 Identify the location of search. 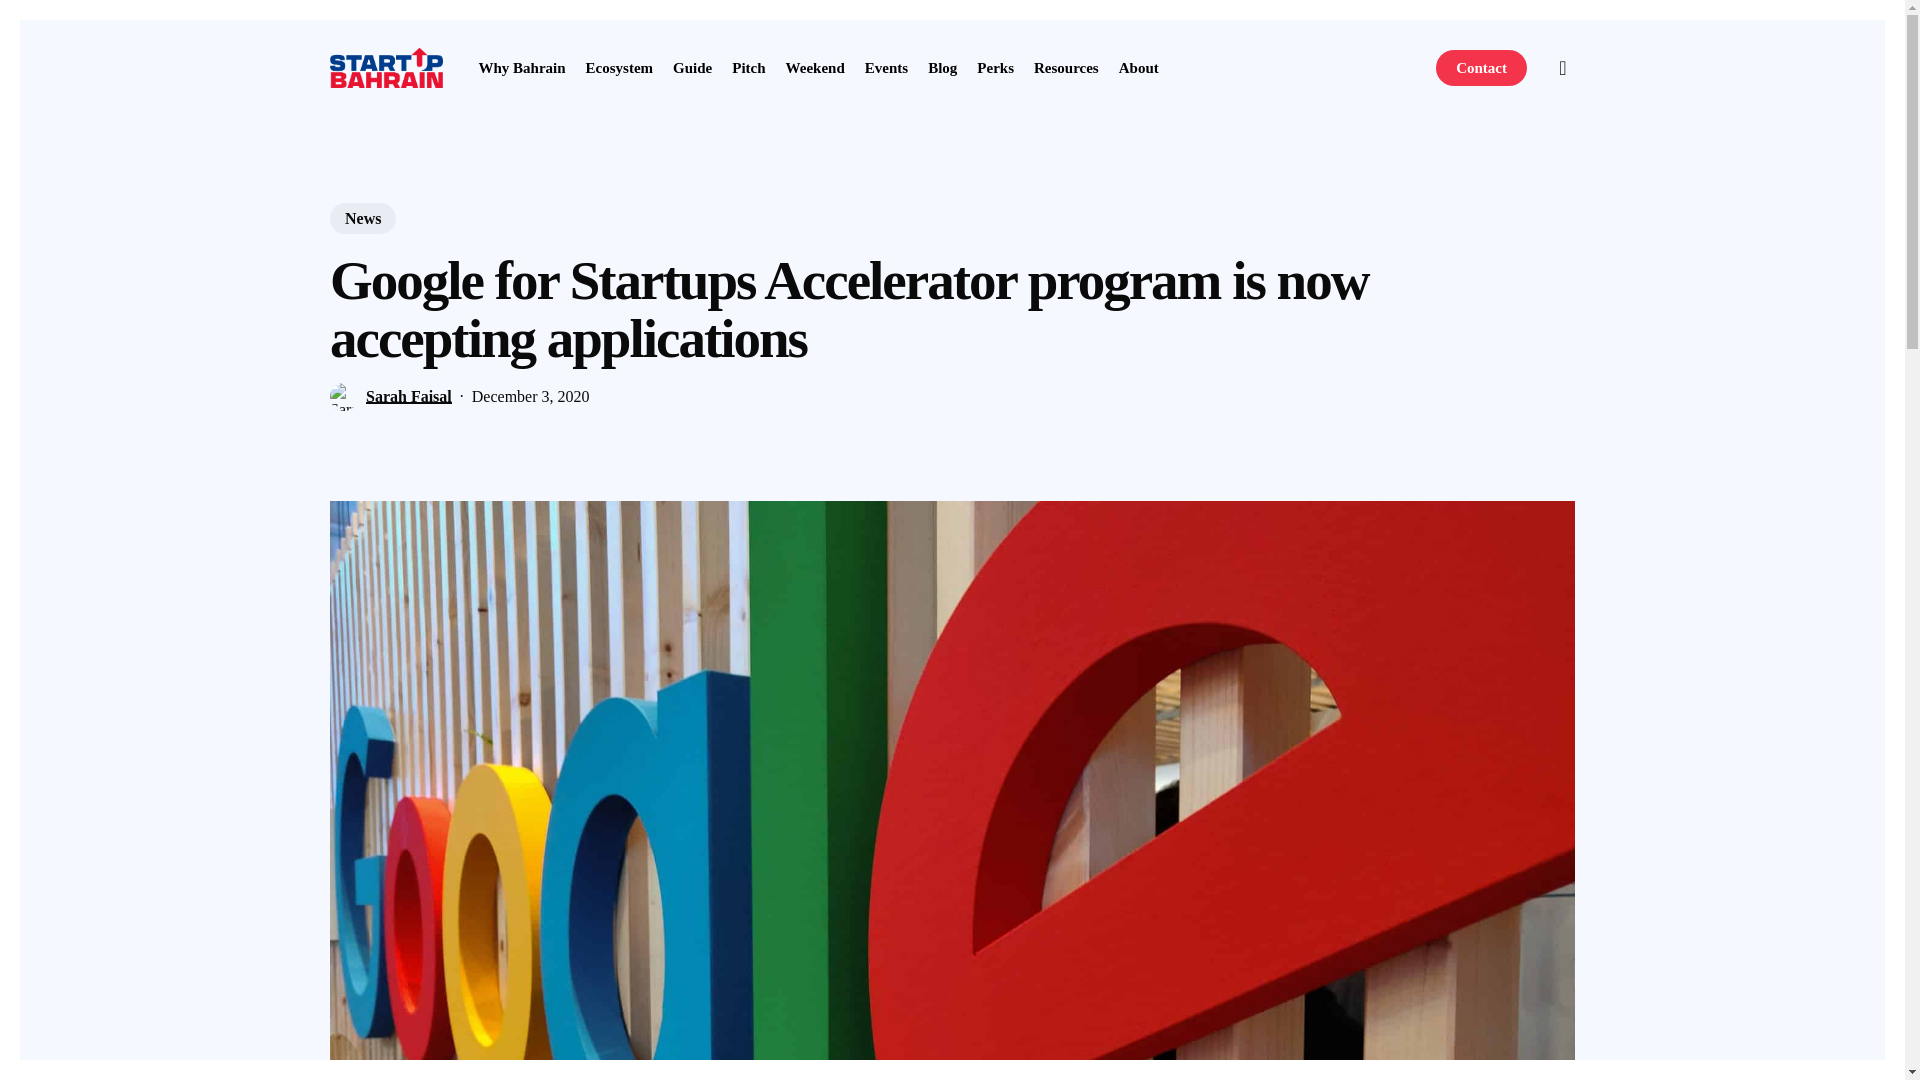
(1562, 68).